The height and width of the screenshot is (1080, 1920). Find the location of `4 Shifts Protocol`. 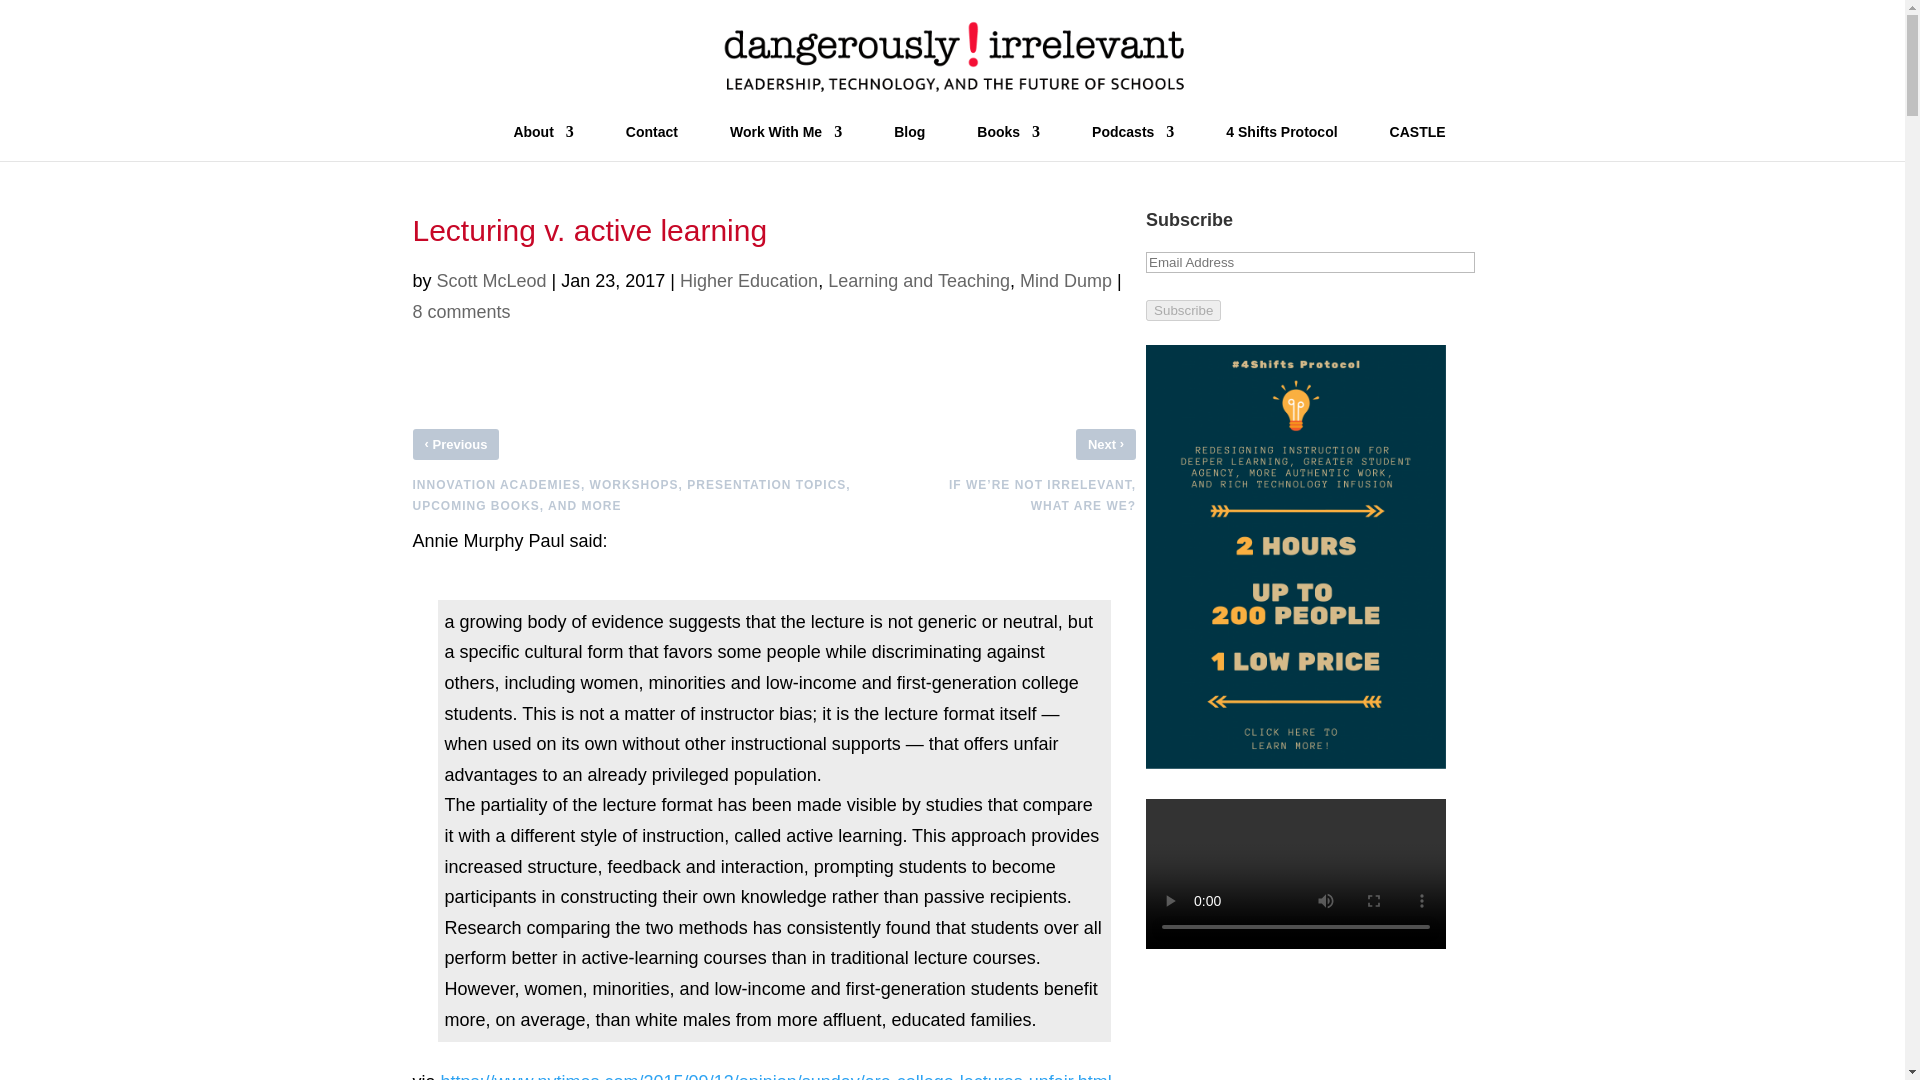

4 Shifts Protocol is located at coordinates (1281, 142).